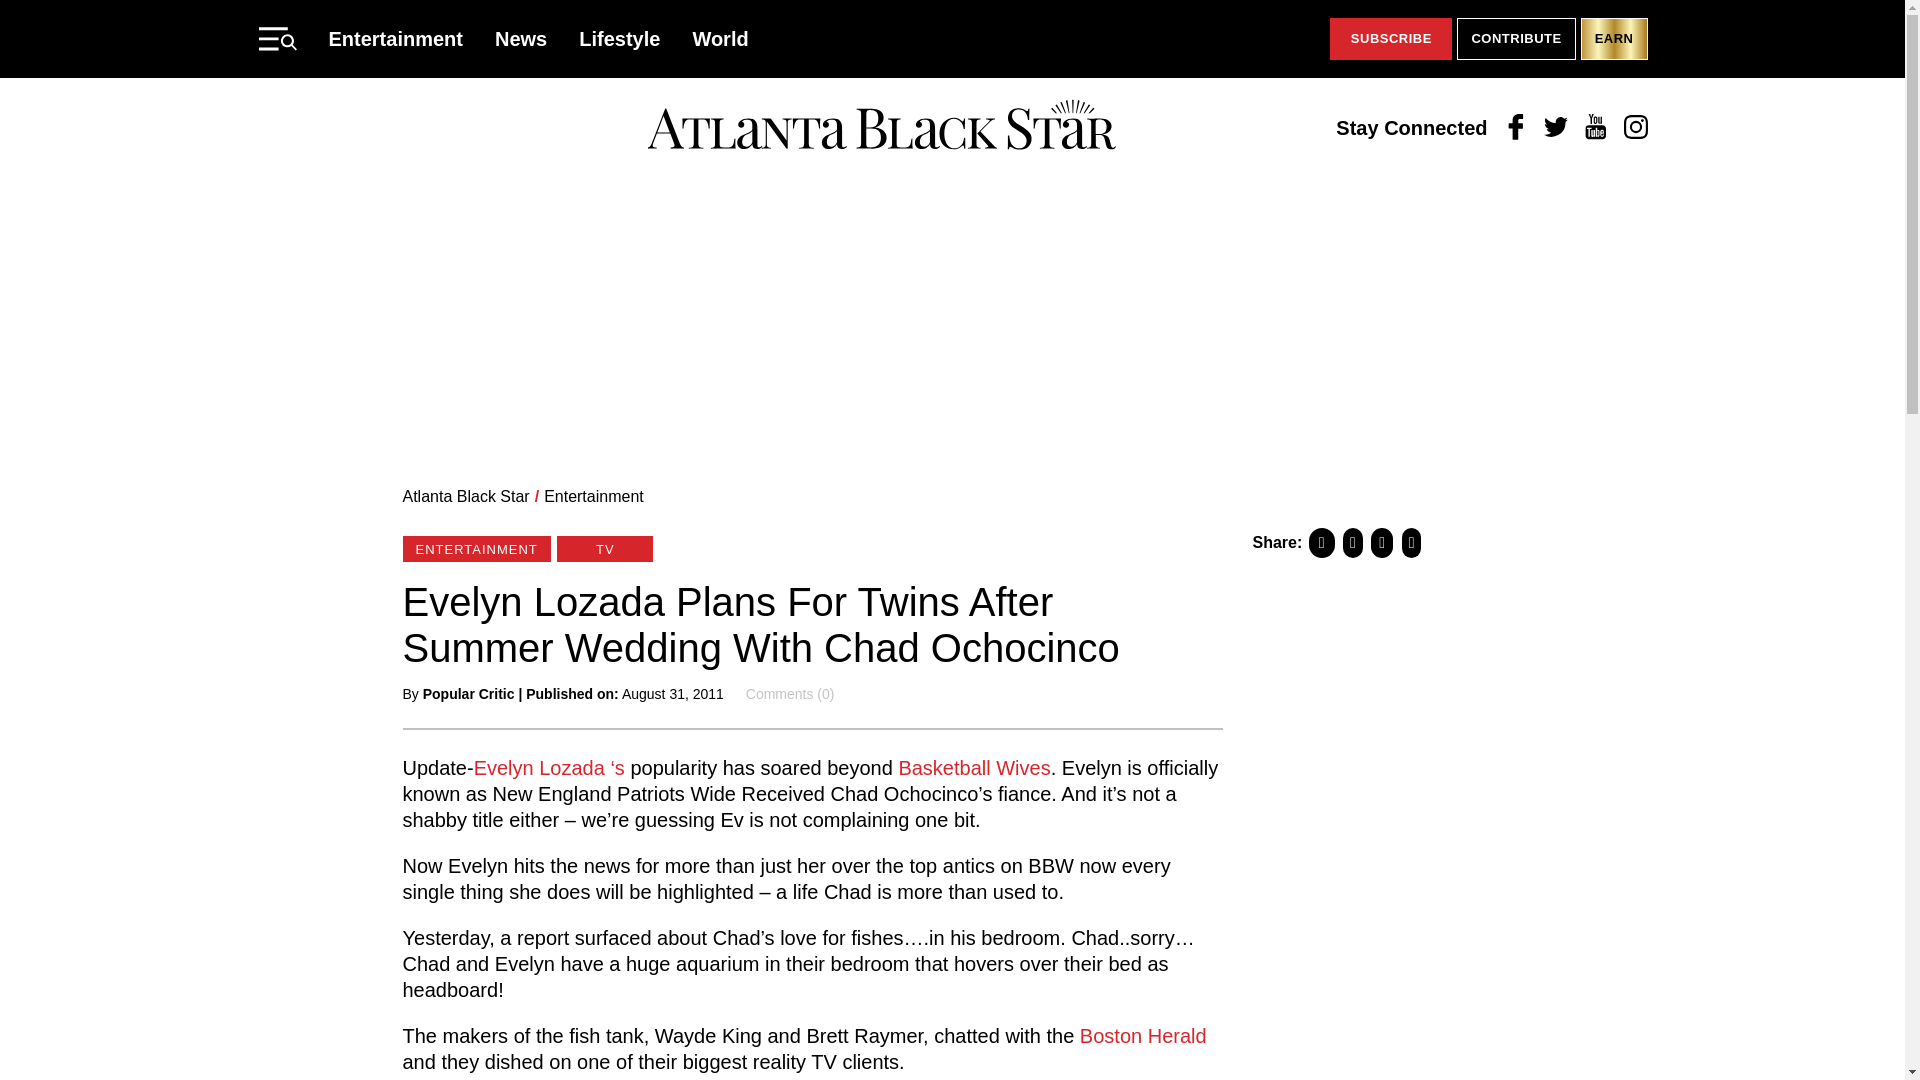 The image size is (1920, 1080). Describe the element at coordinates (1614, 39) in the screenshot. I see `EARN` at that location.